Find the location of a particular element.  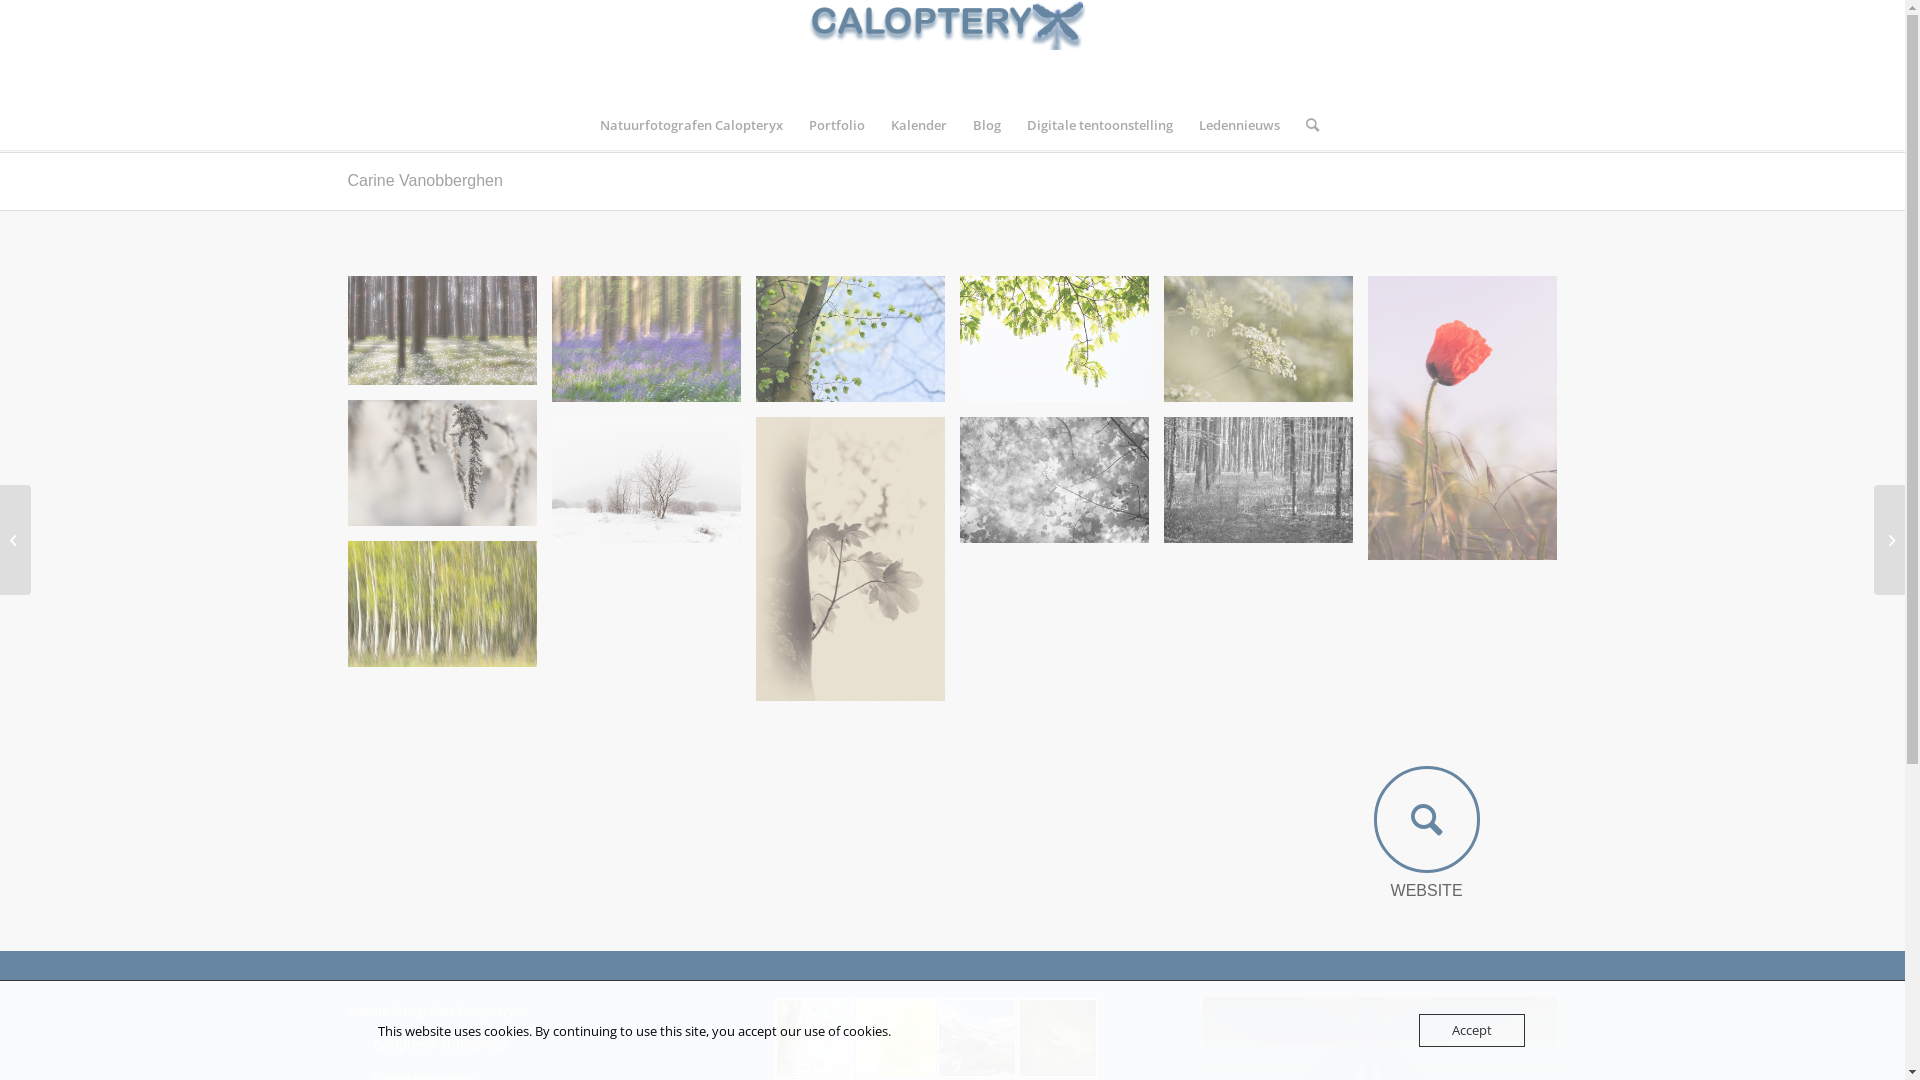

Ledennieuws is located at coordinates (1240, 125).